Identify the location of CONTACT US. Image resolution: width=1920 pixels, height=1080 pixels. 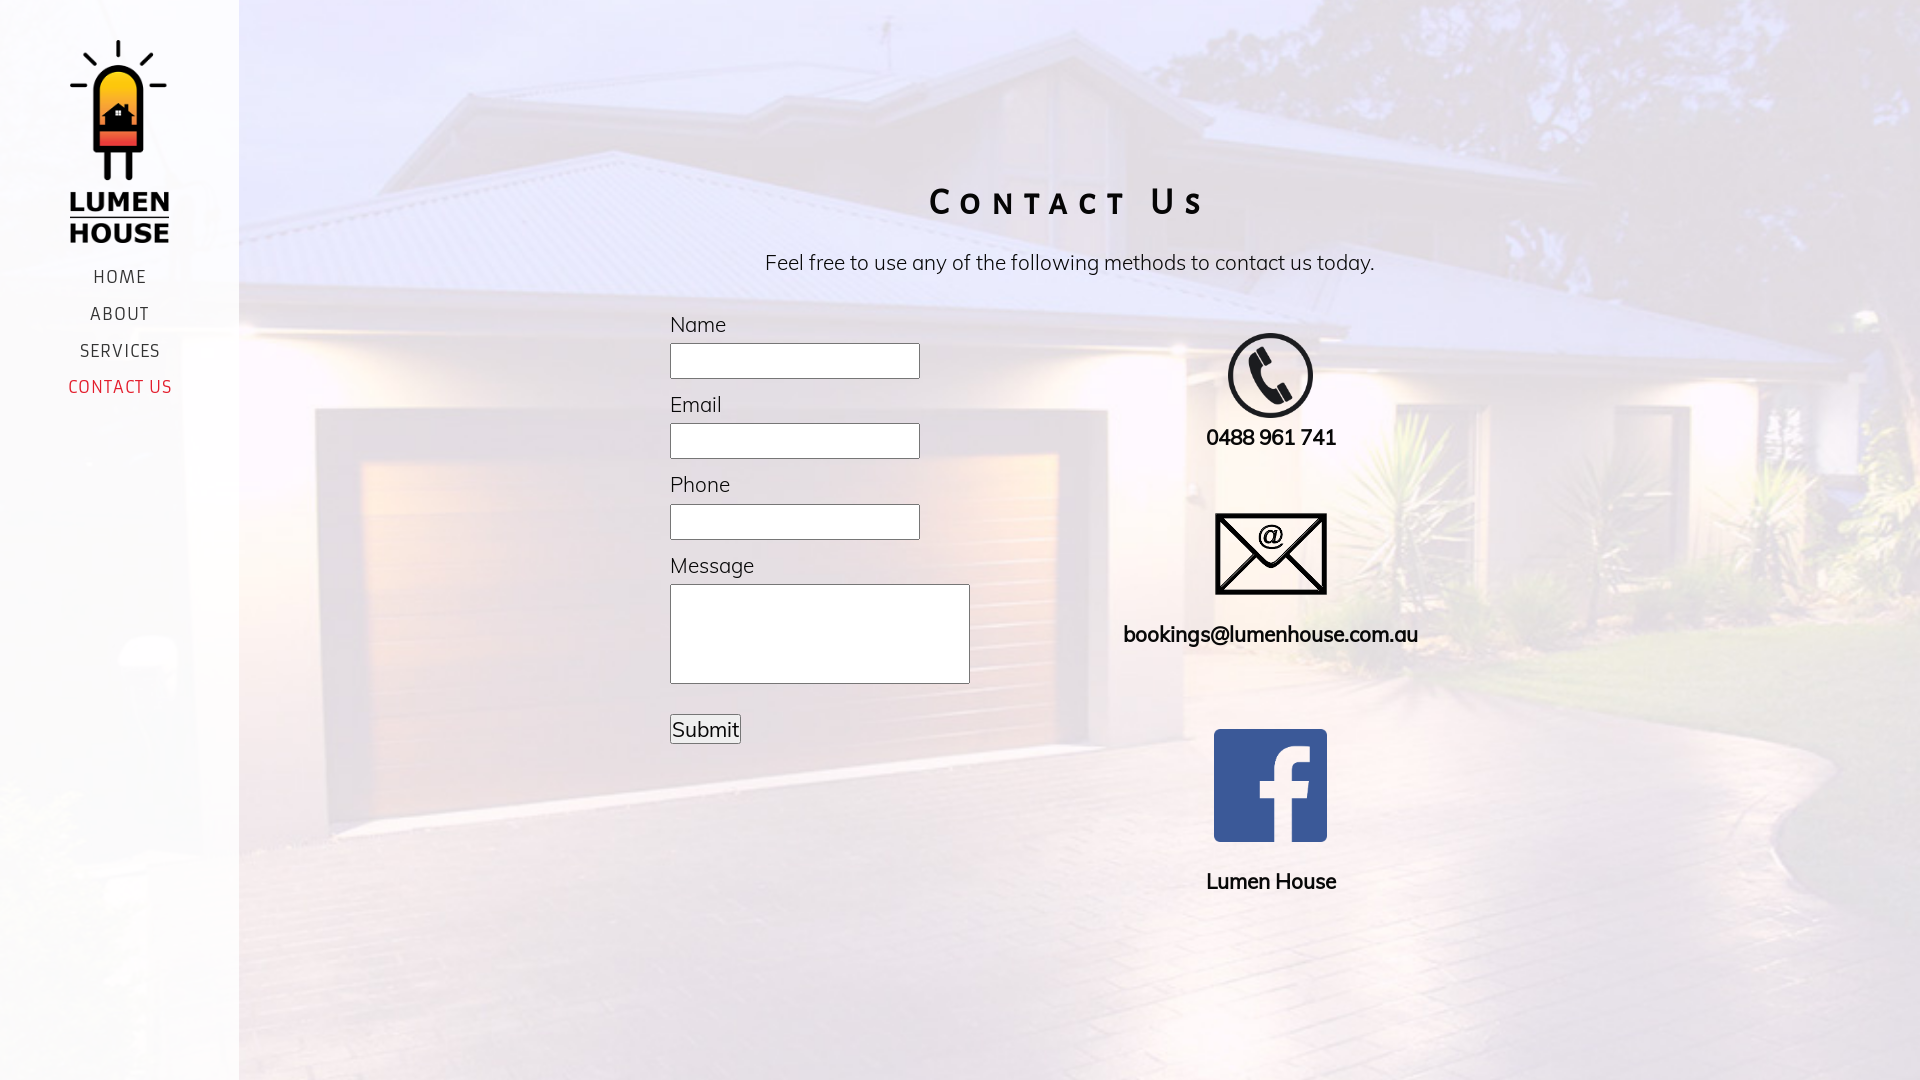
(120, 387).